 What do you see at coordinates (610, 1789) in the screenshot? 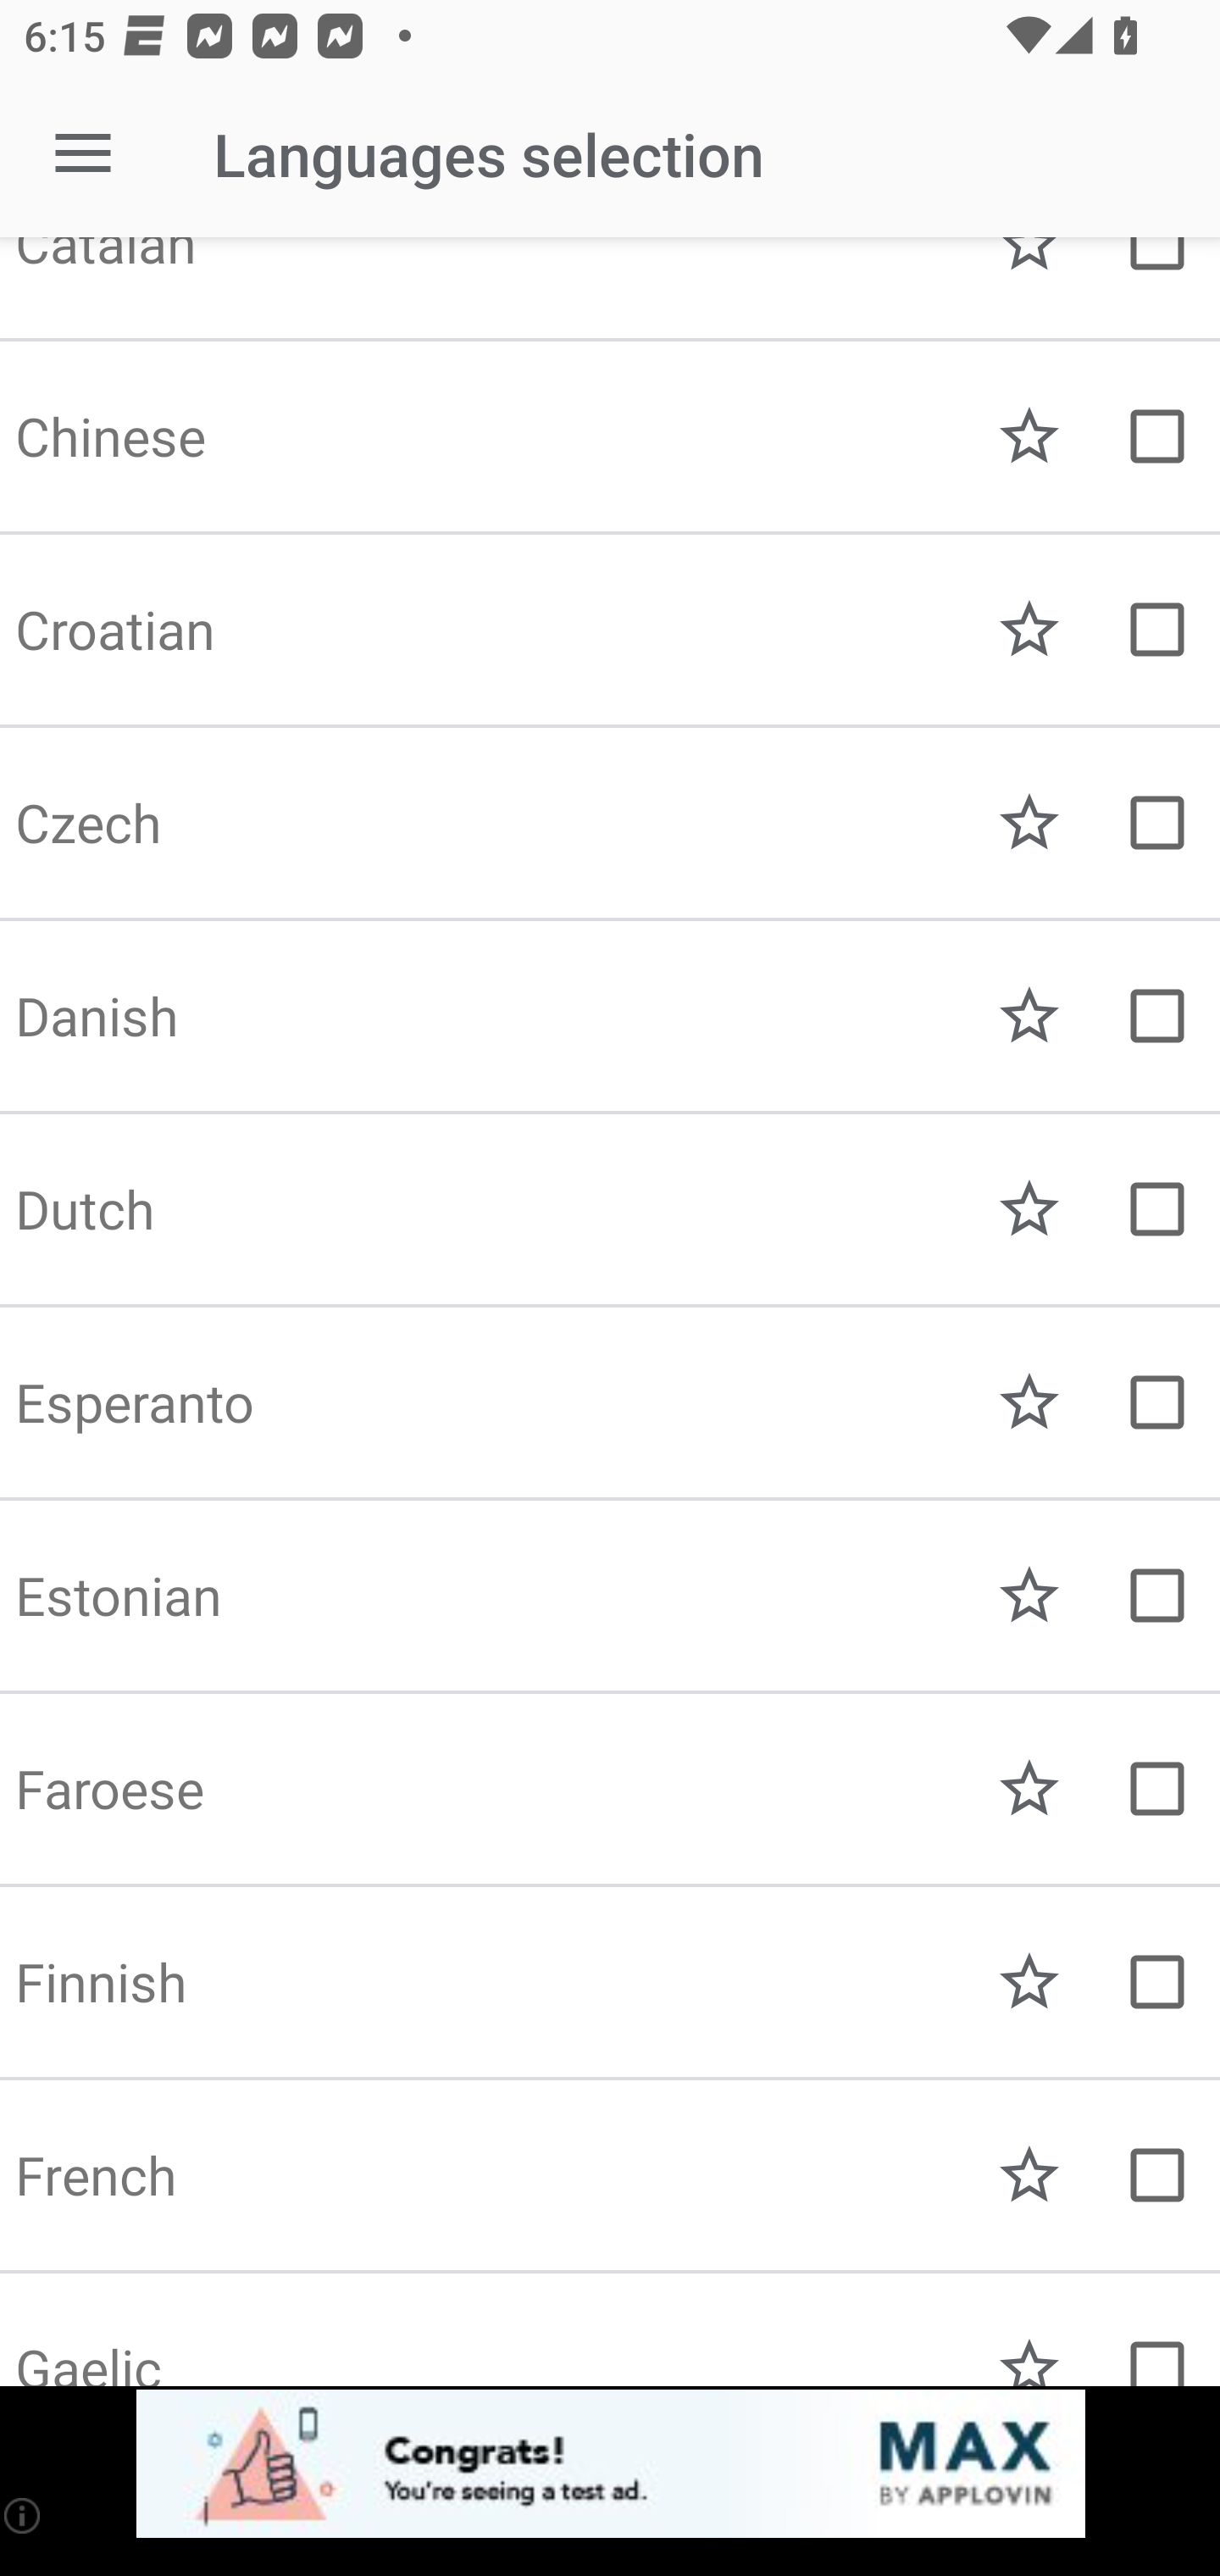
I see `Faroese Favorite` at bounding box center [610, 1789].